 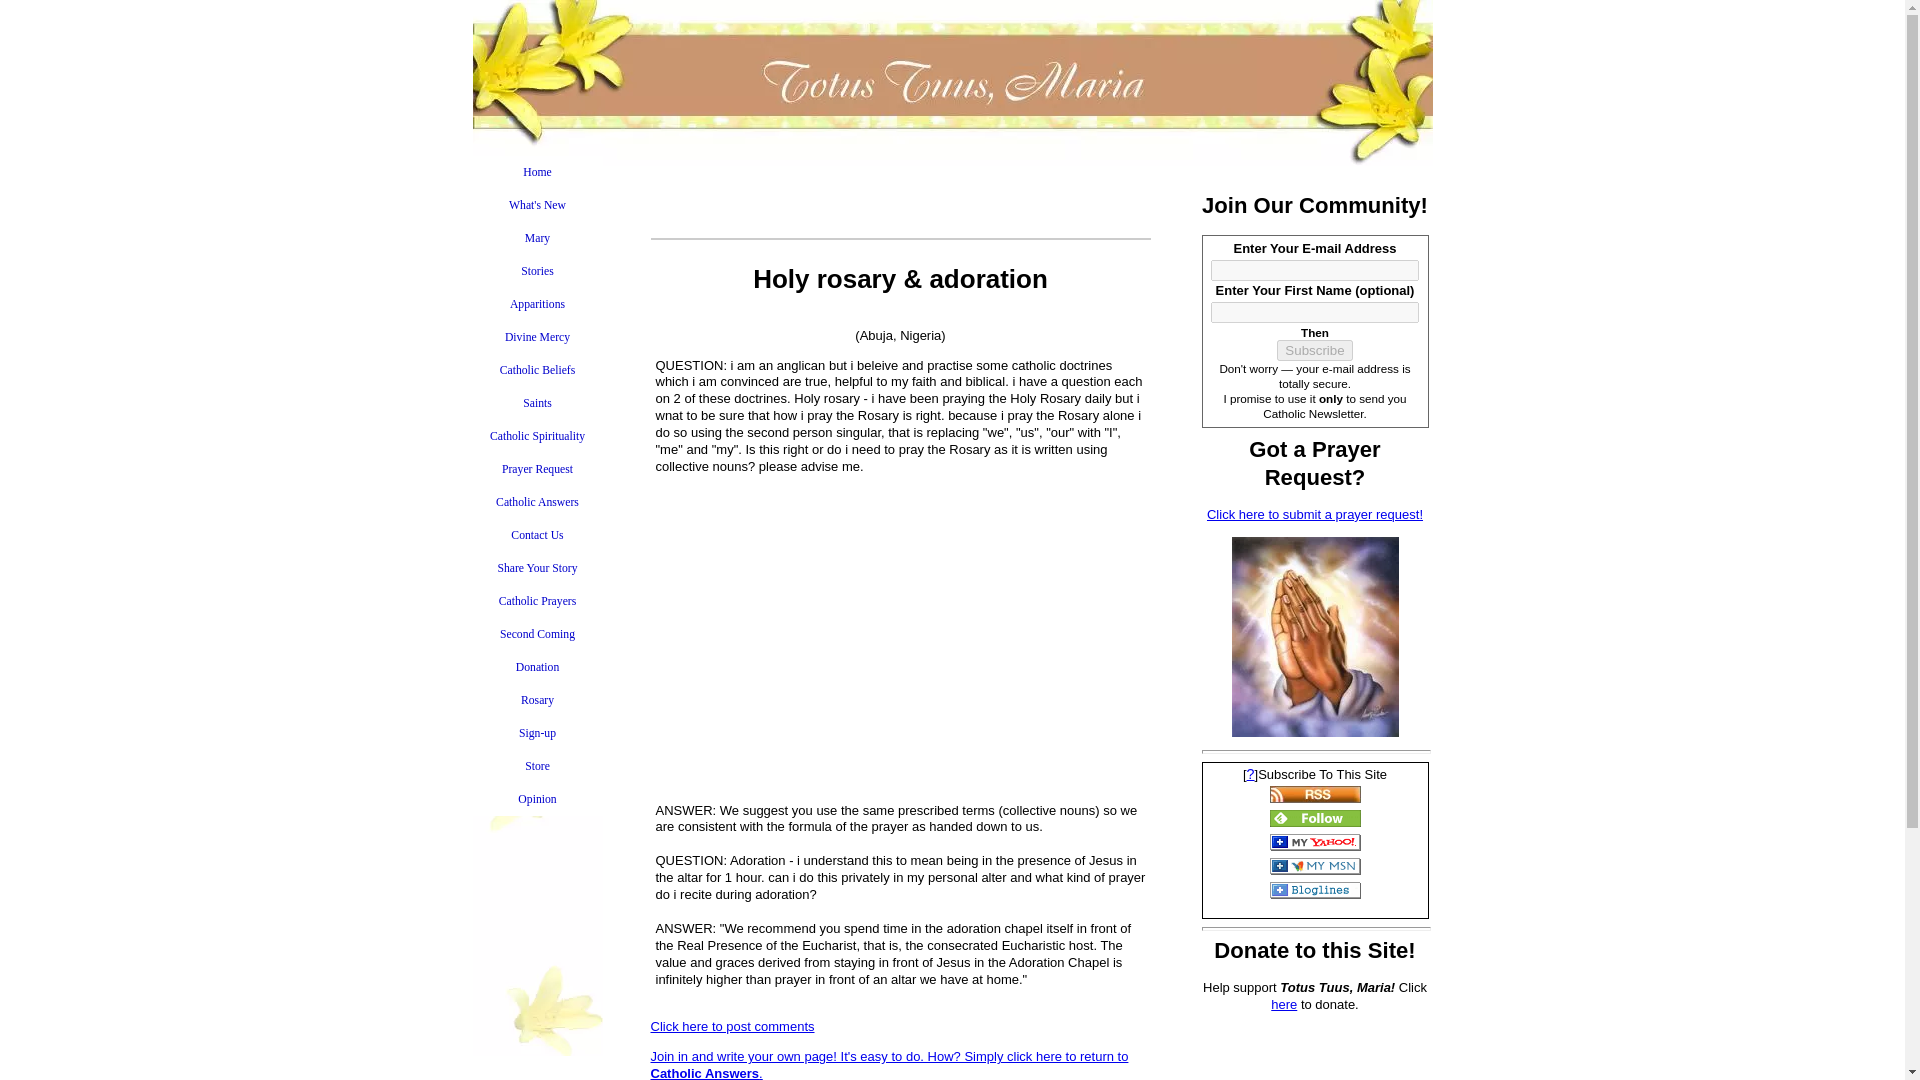 I want to click on Stories, so click(x=537, y=271).